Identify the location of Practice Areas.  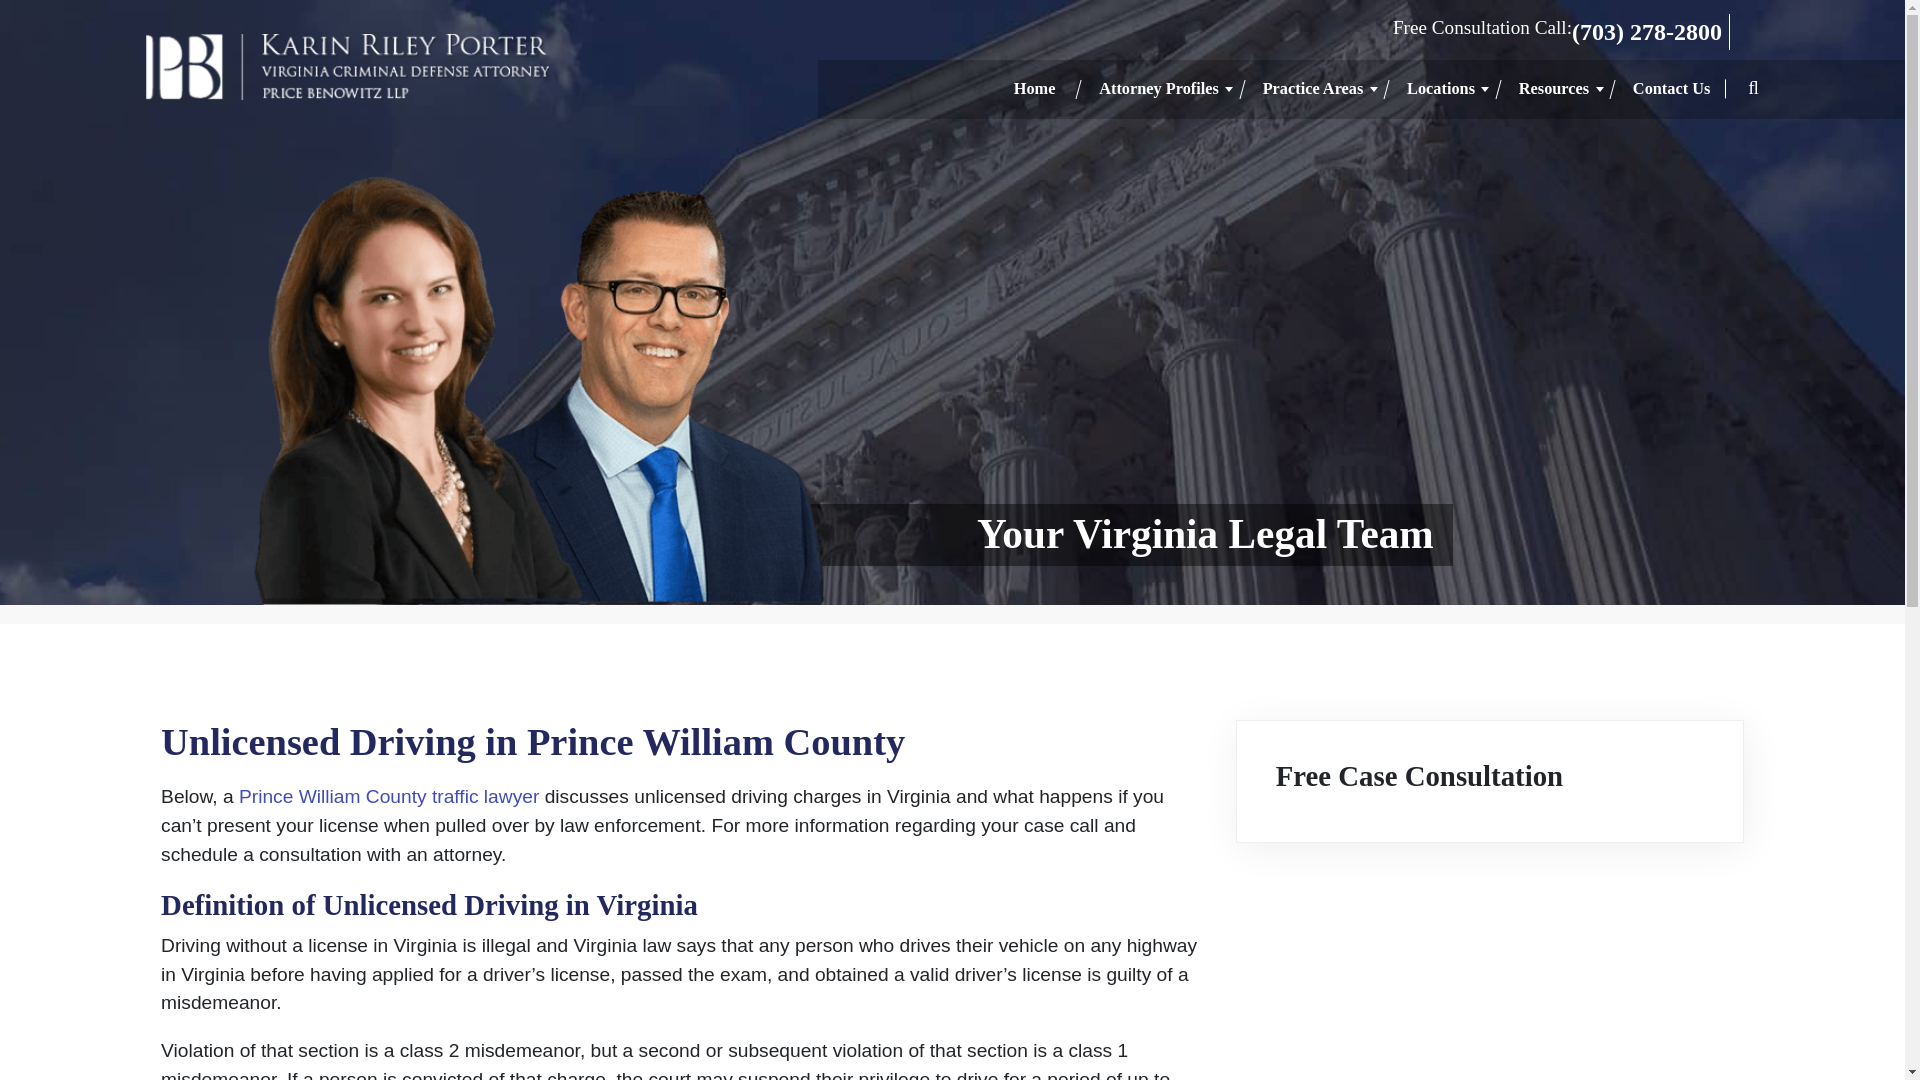
(1313, 90).